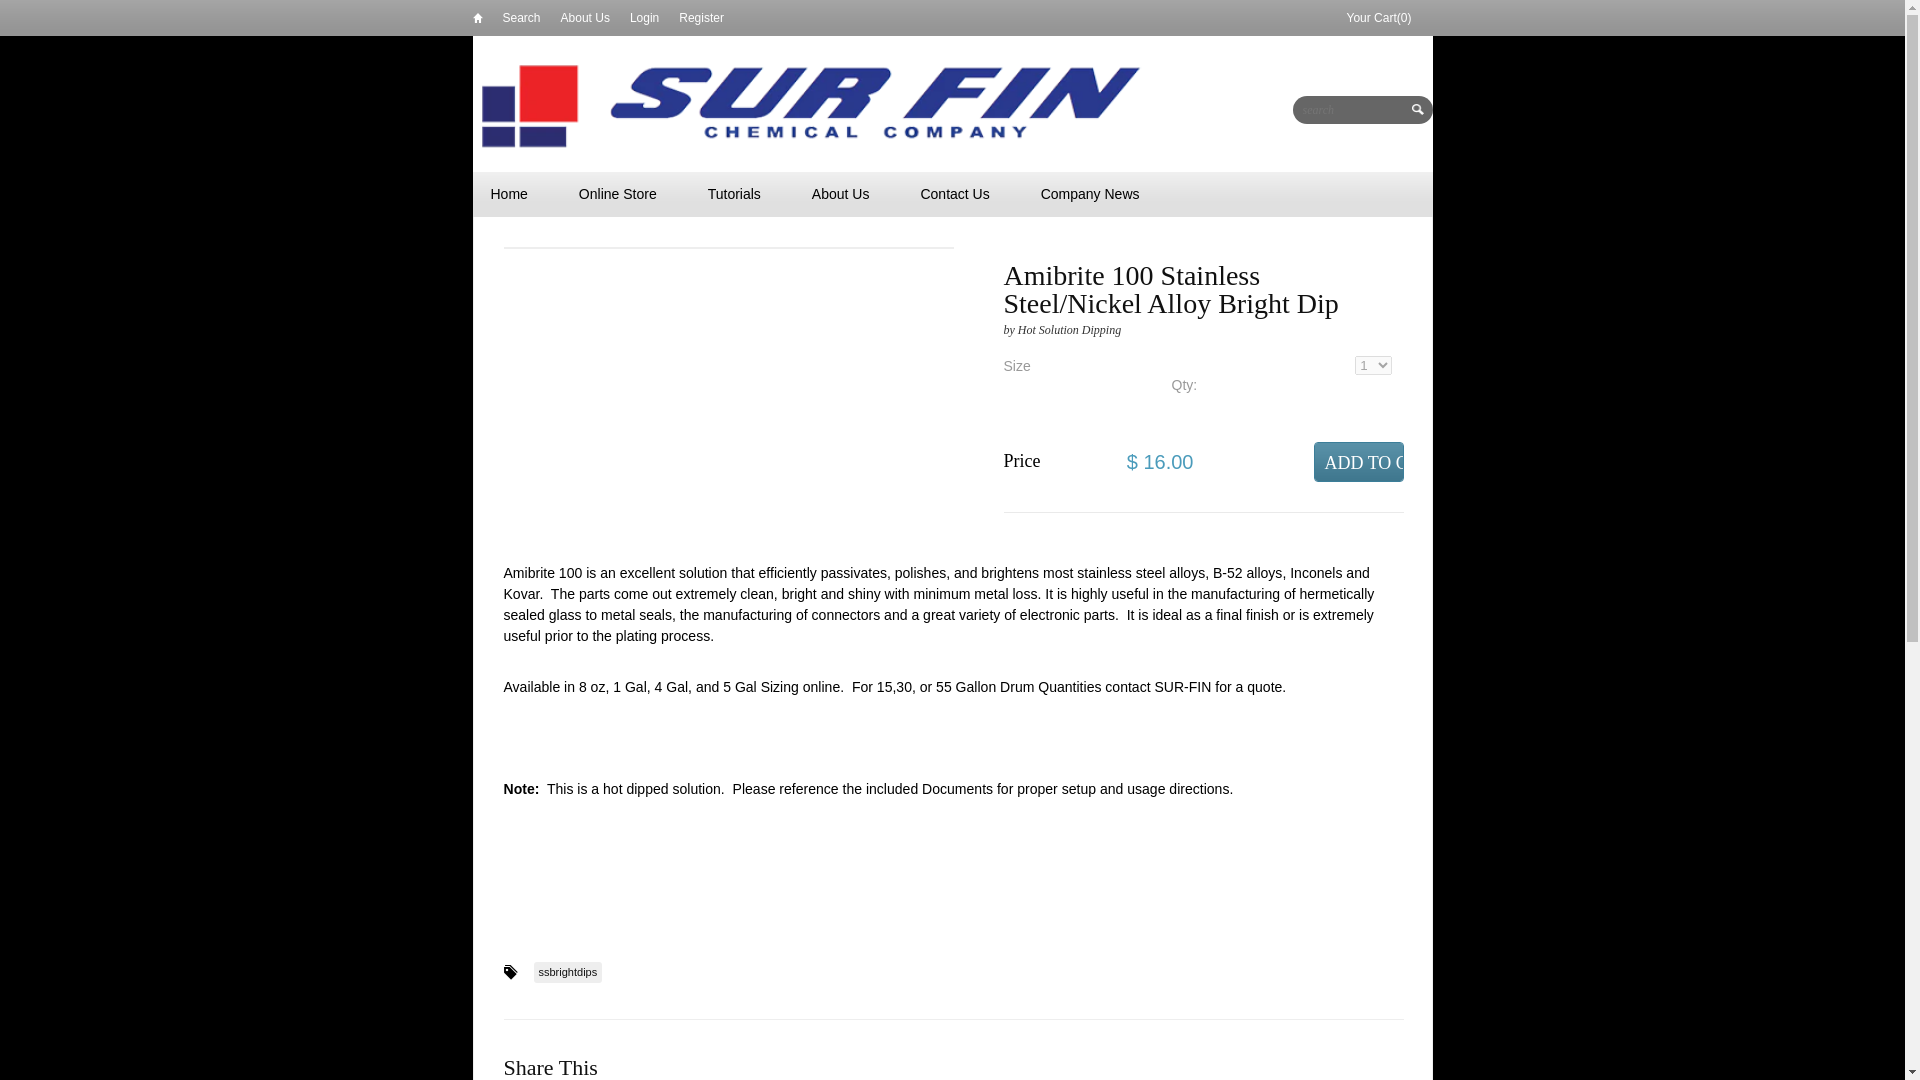  What do you see at coordinates (520, 17) in the screenshot?
I see `Search` at bounding box center [520, 17].